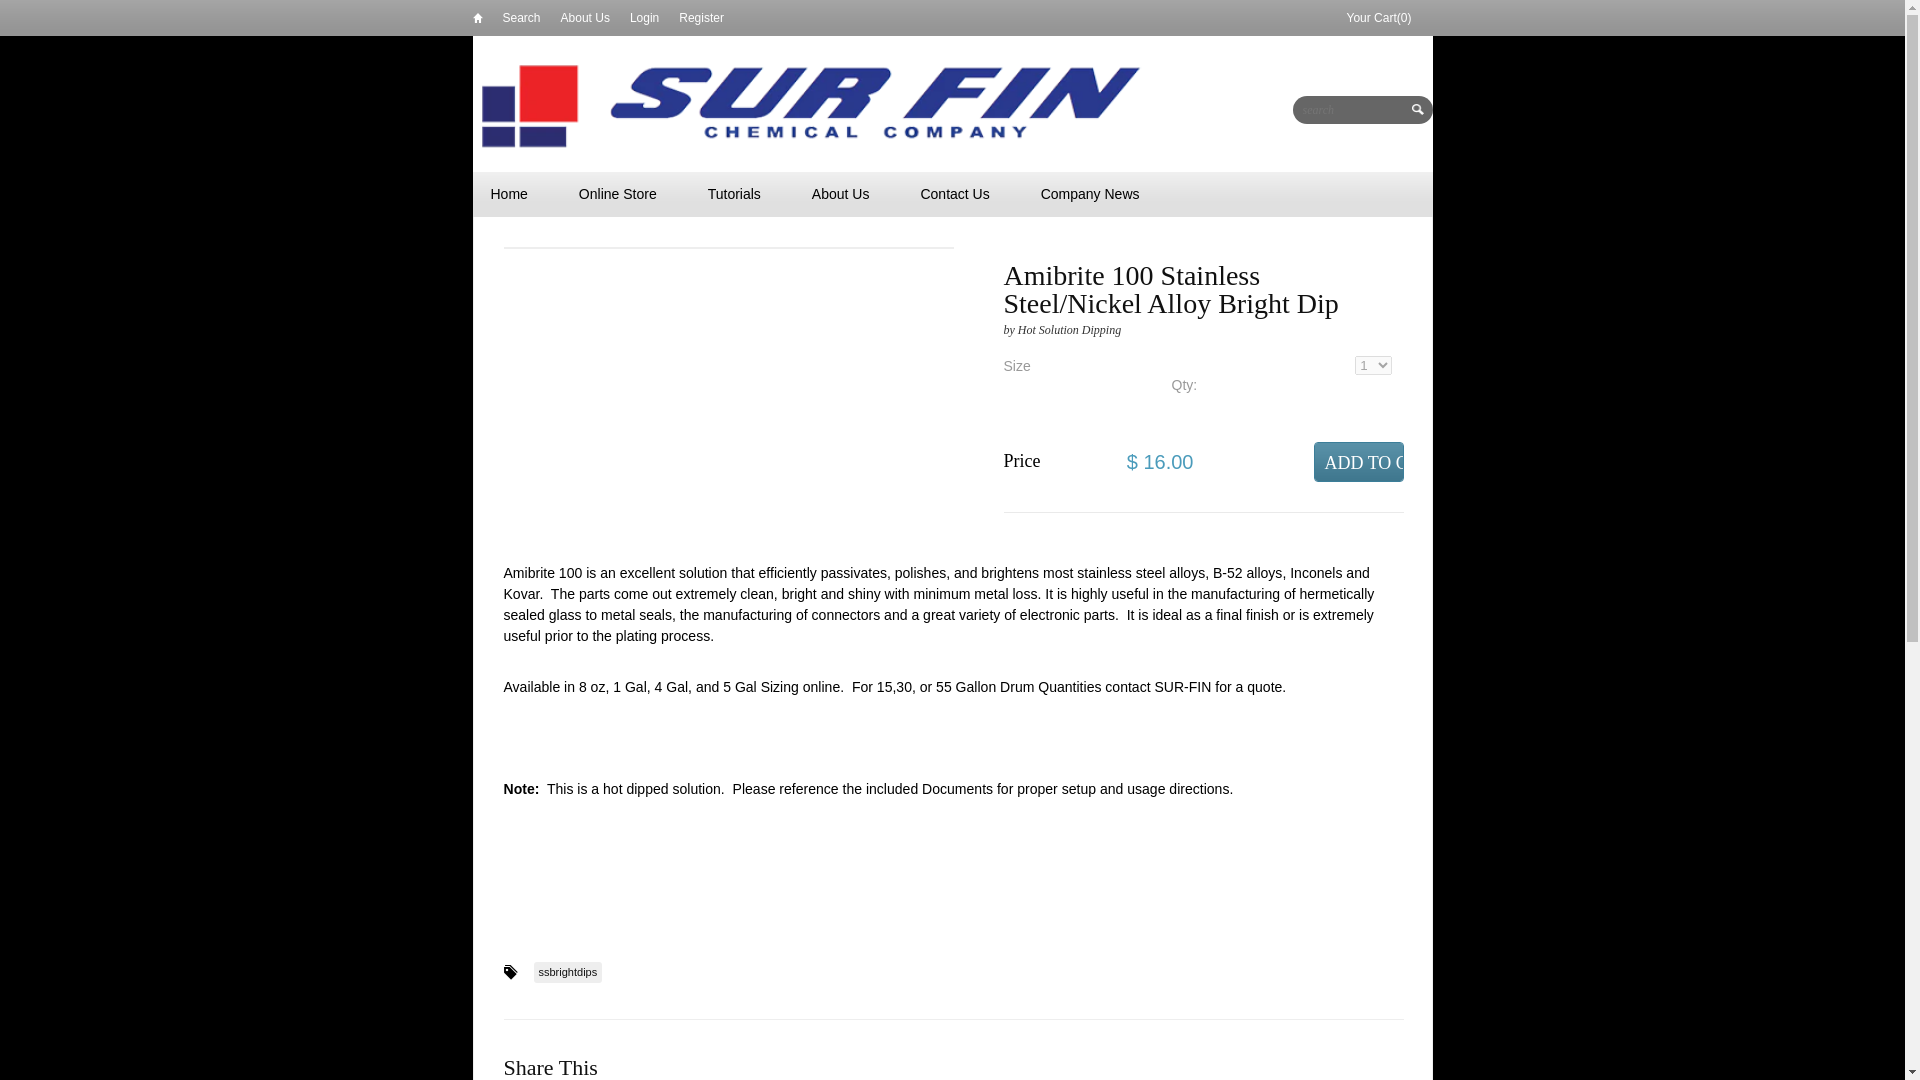  What do you see at coordinates (520, 17) in the screenshot?
I see `Search` at bounding box center [520, 17].